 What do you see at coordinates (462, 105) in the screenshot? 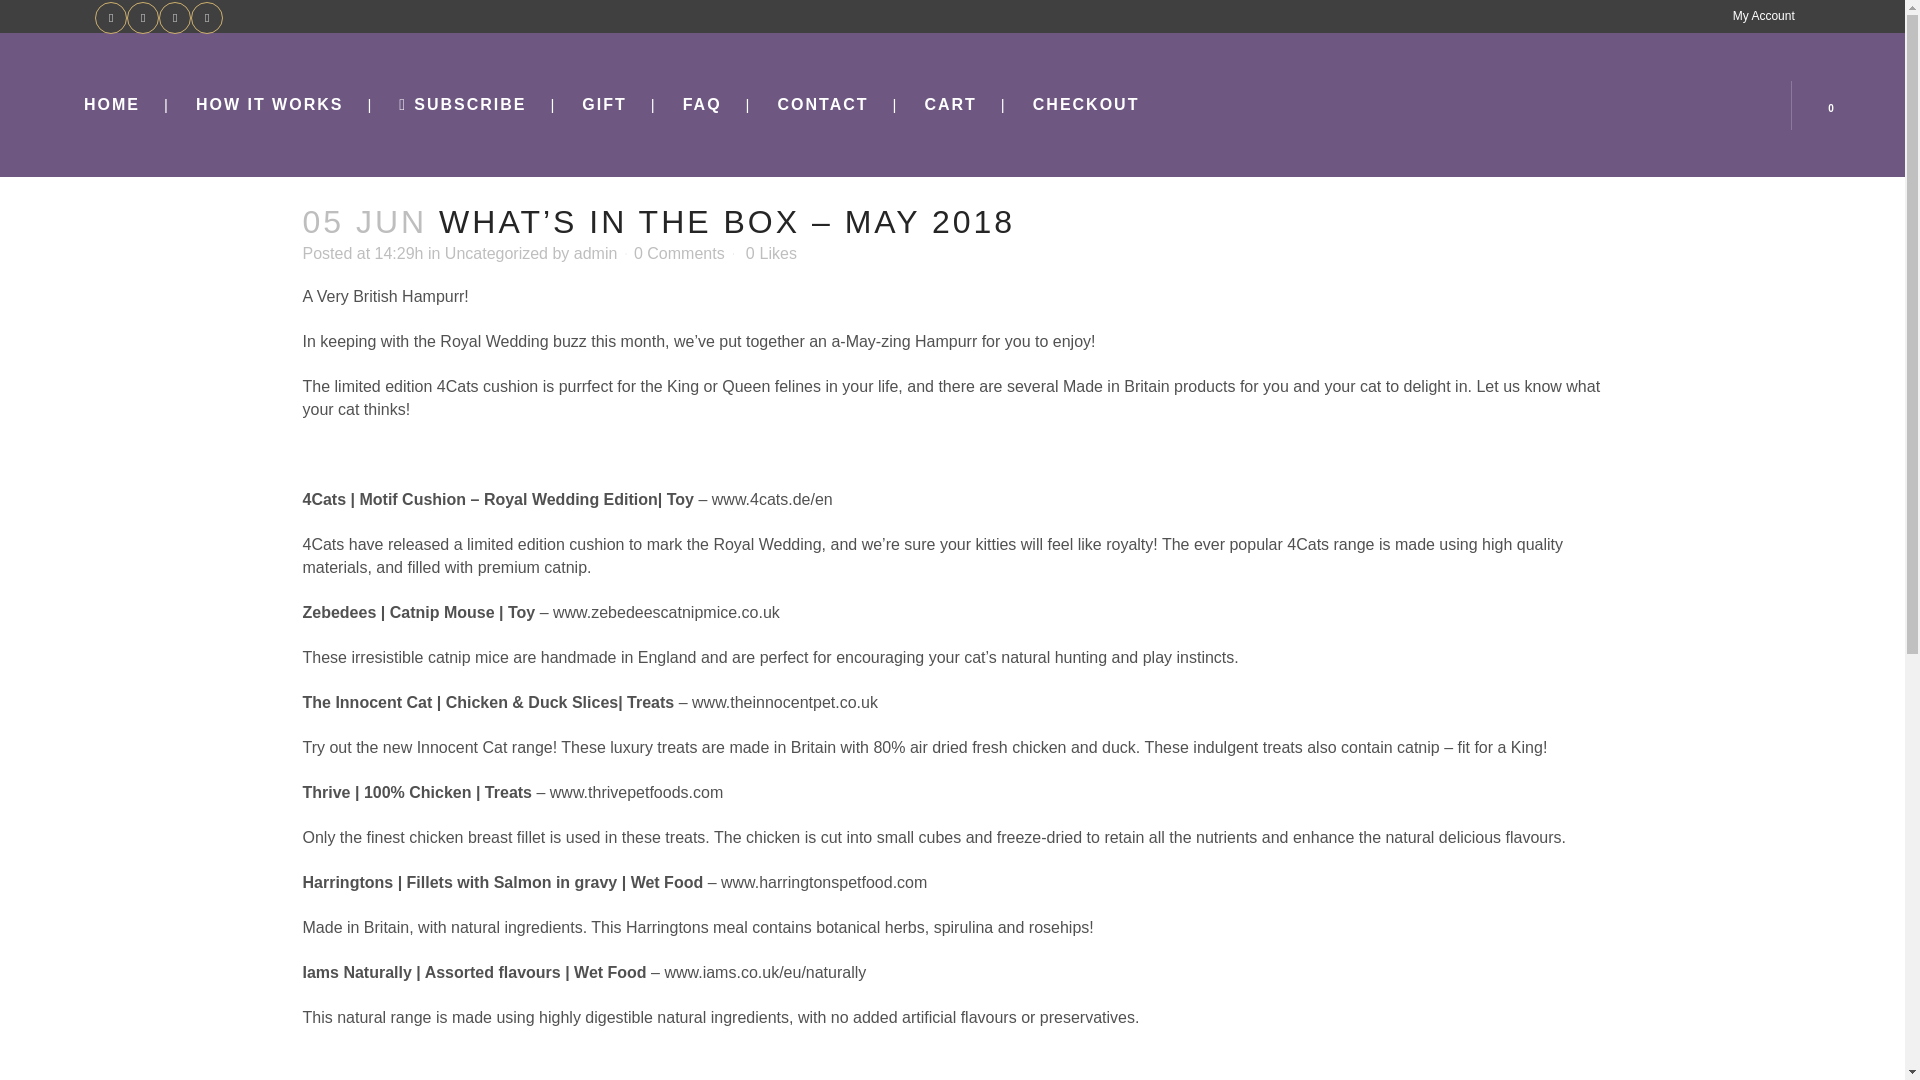
I see `SUBSCRIBE` at bounding box center [462, 105].